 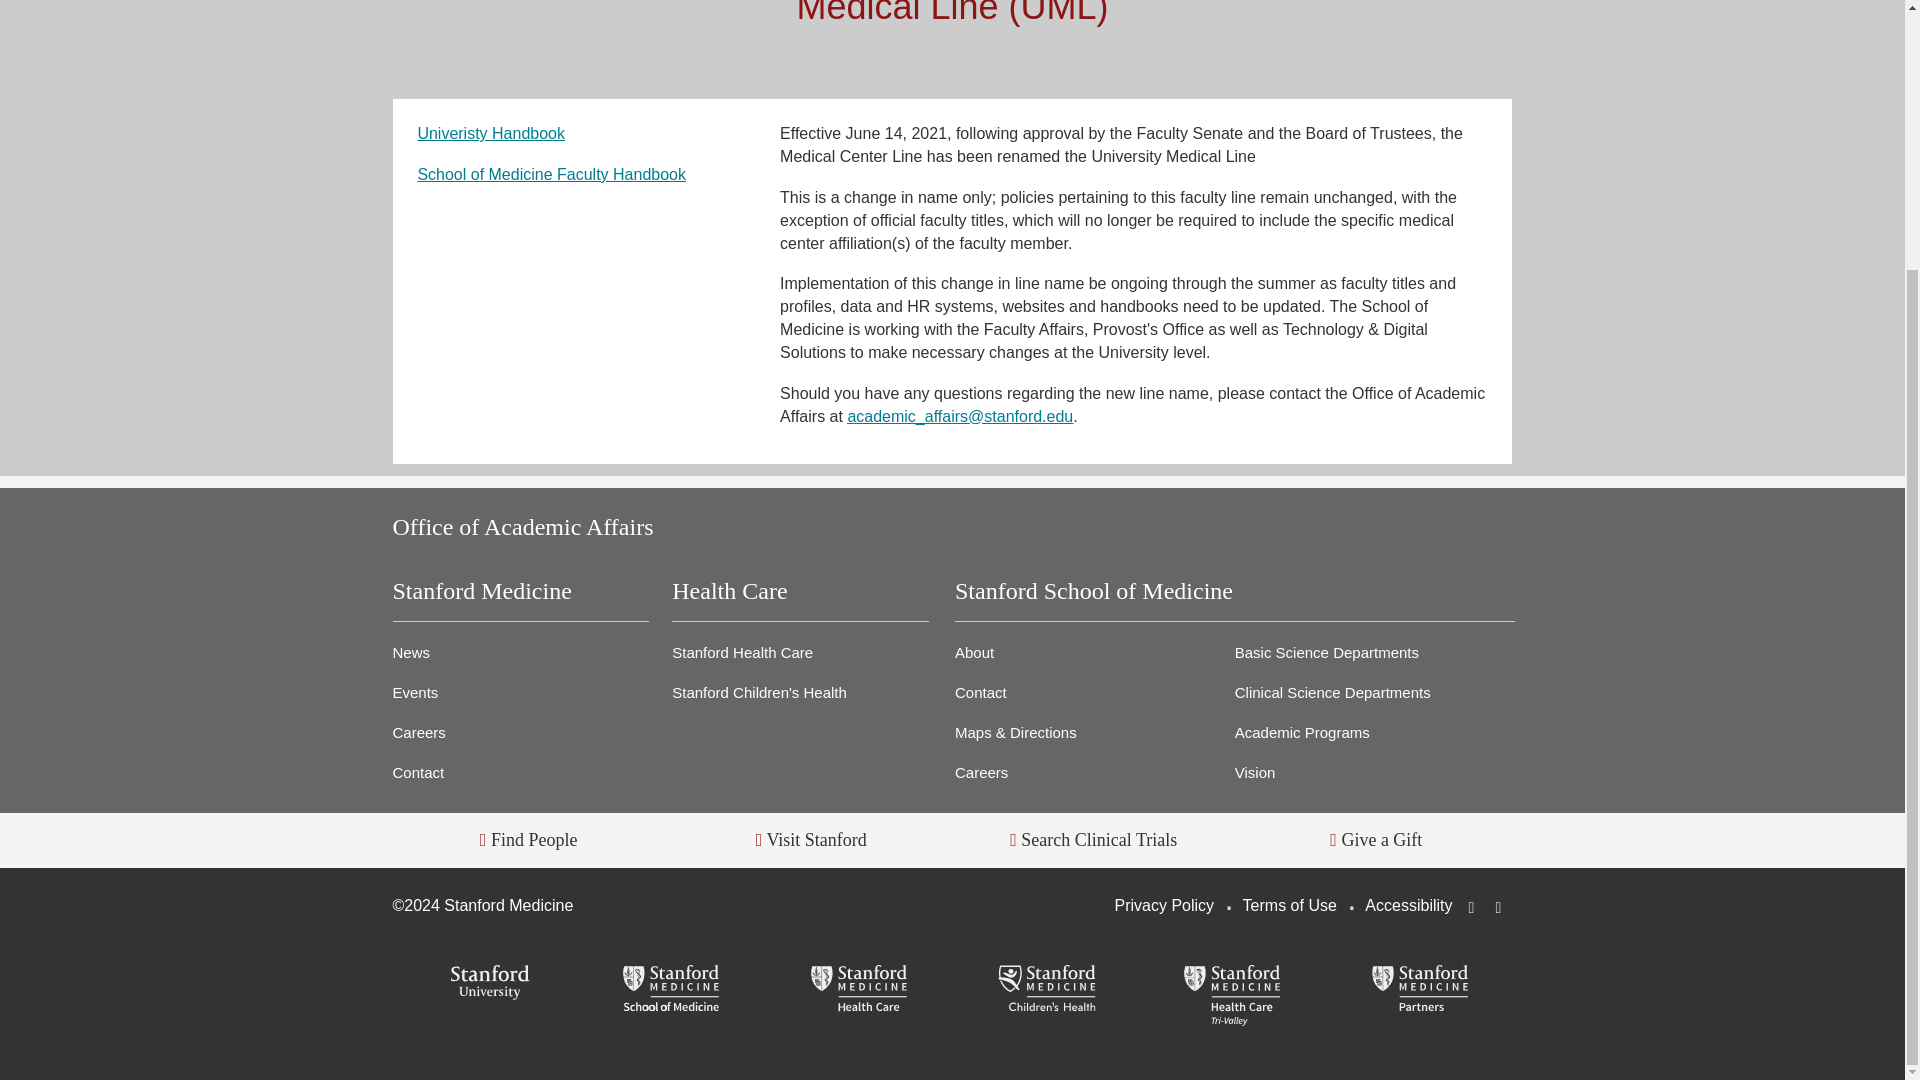 What do you see at coordinates (858, 990) in the screenshot?
I see `Stanford Health Care` at bounding box center [858, 990].